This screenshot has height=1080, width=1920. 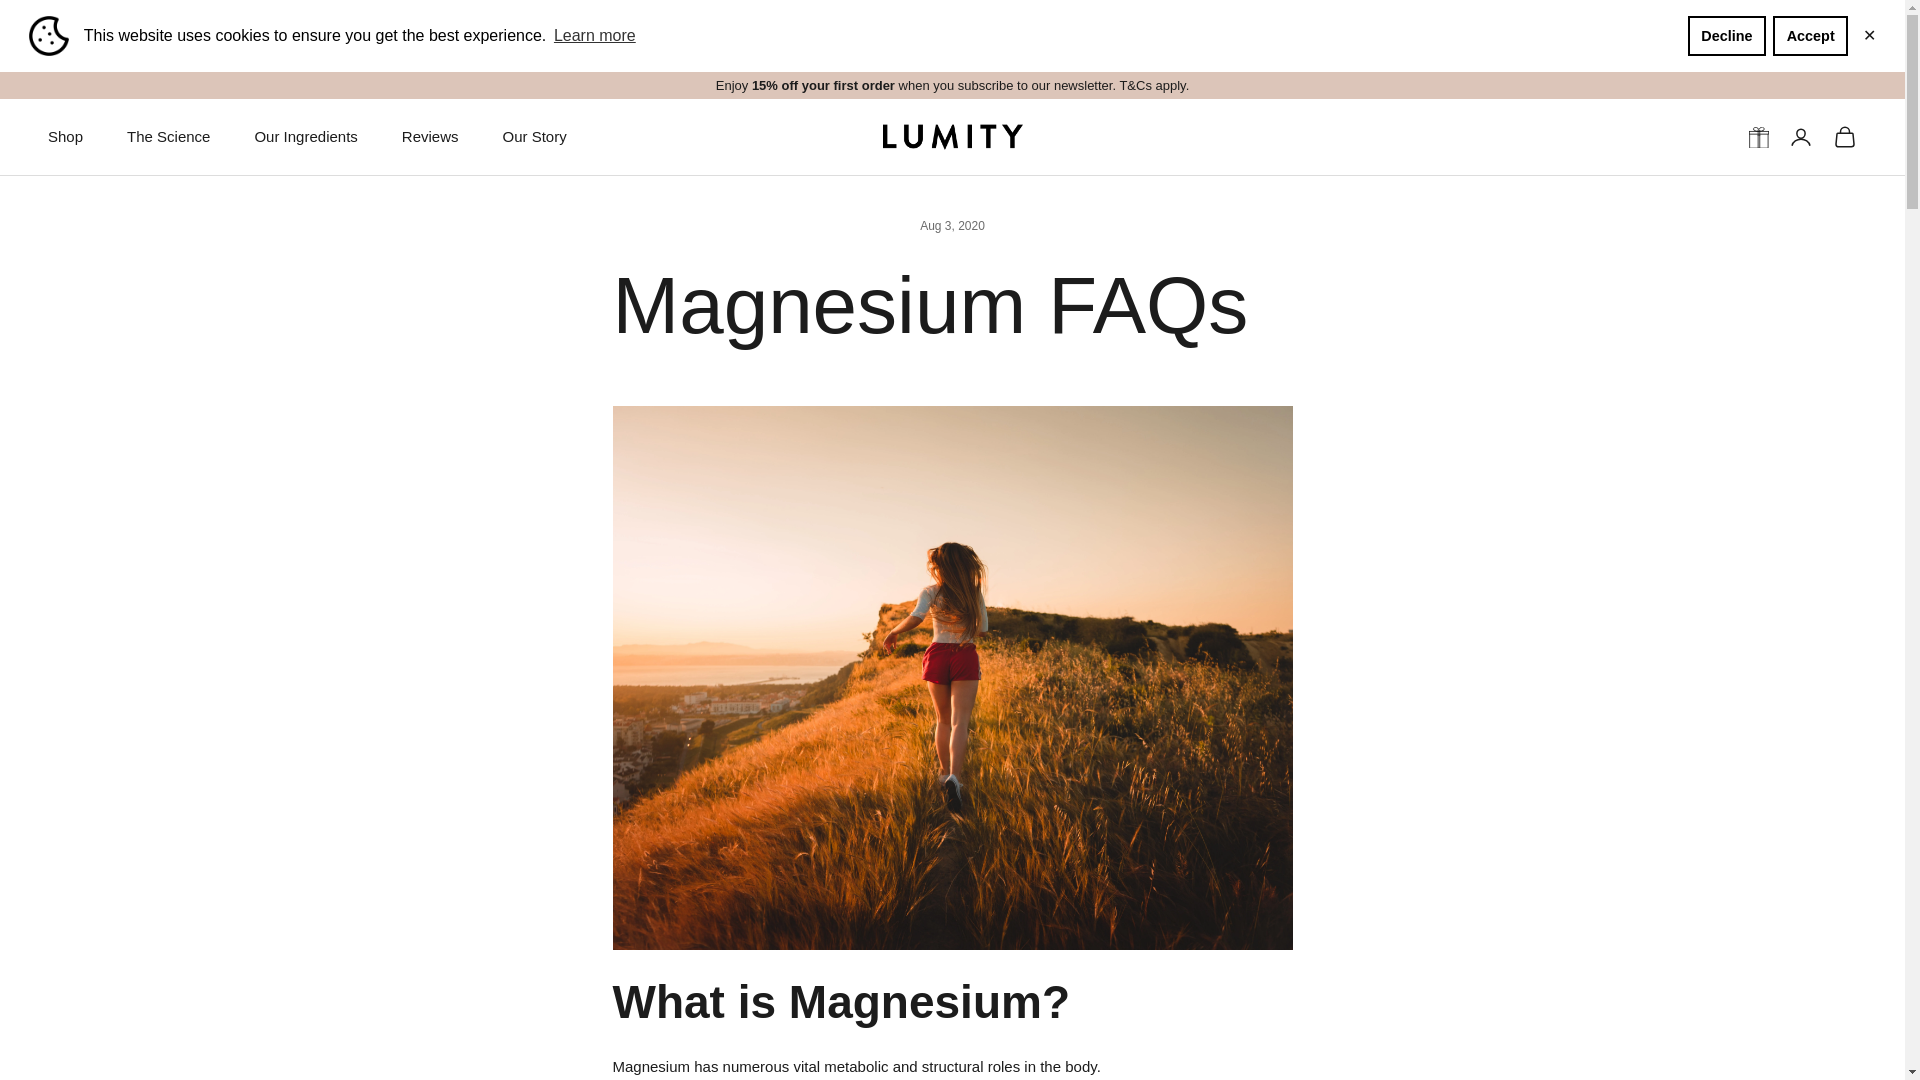 I want to click on The Science, so click(x=168, y=138).